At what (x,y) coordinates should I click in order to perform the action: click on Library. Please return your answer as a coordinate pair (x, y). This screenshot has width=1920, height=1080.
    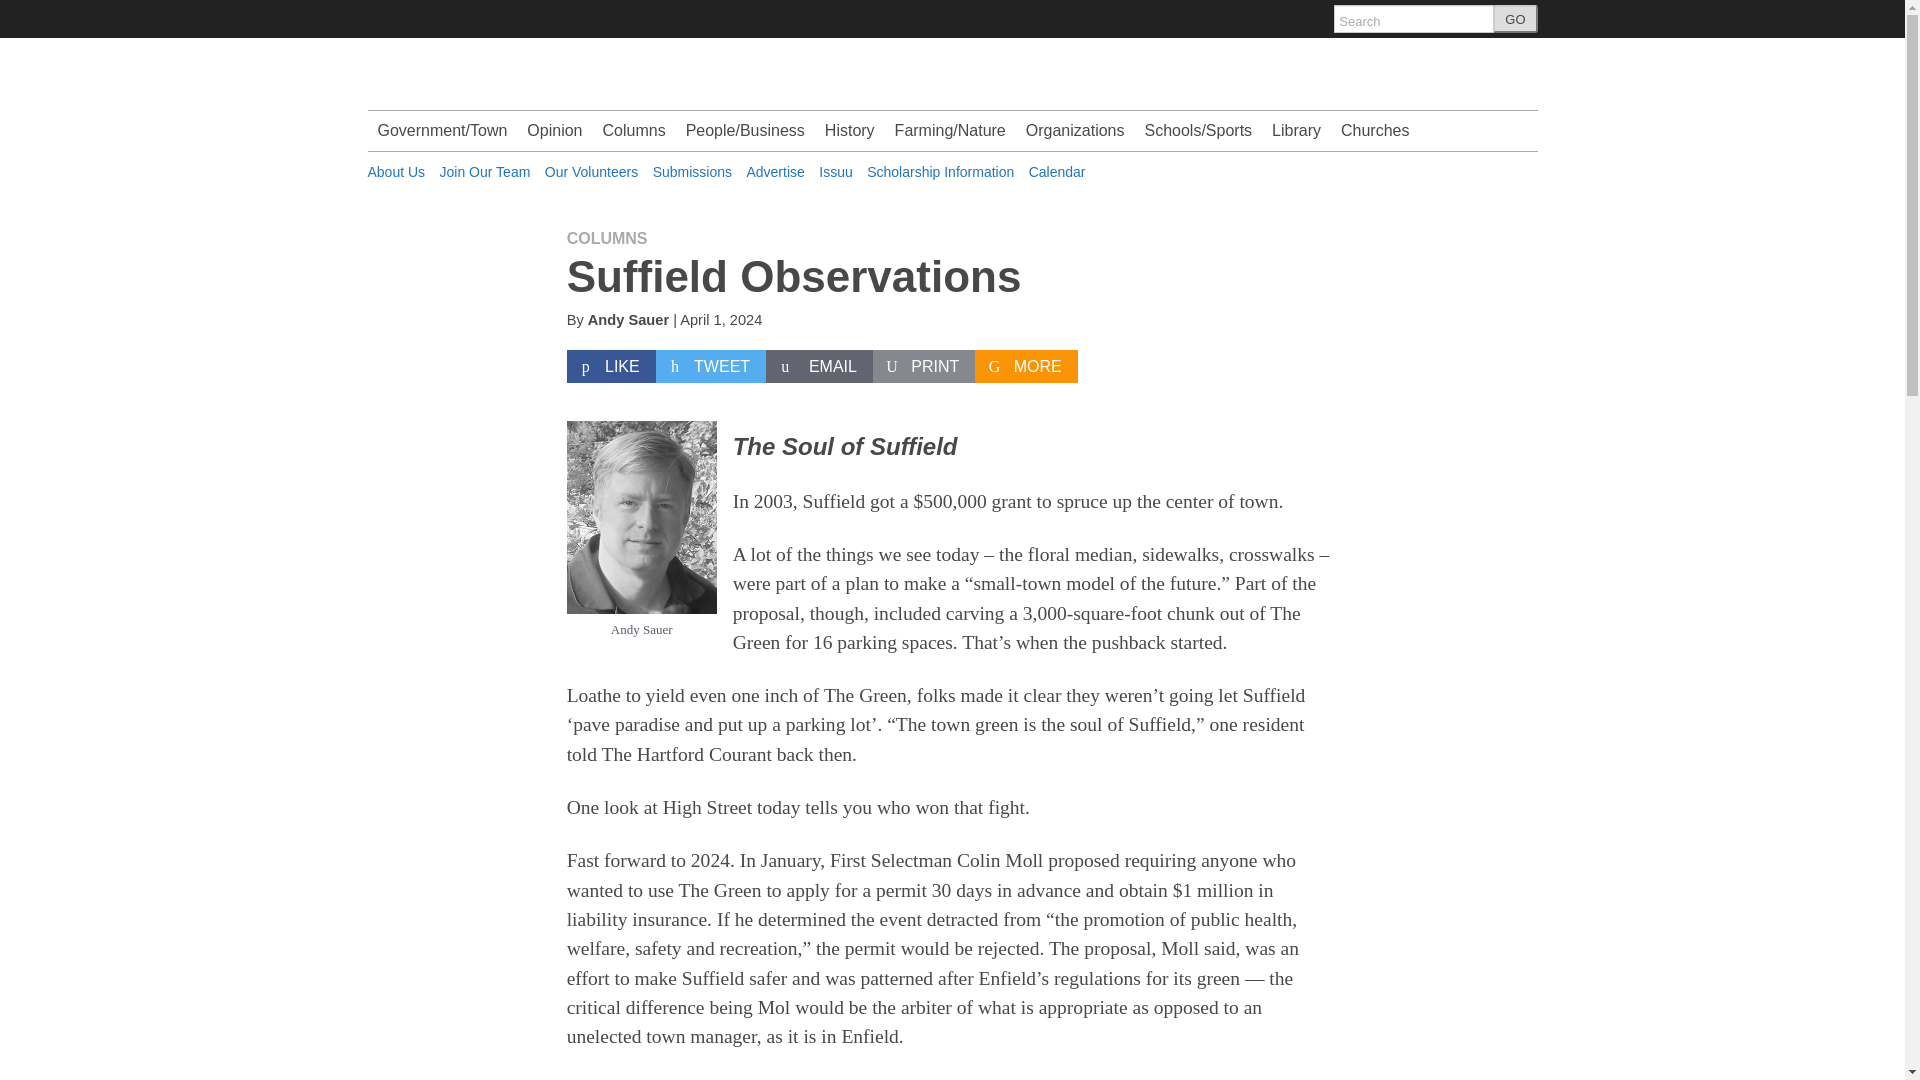
    Looking at the image, I should click on (1296, 131).